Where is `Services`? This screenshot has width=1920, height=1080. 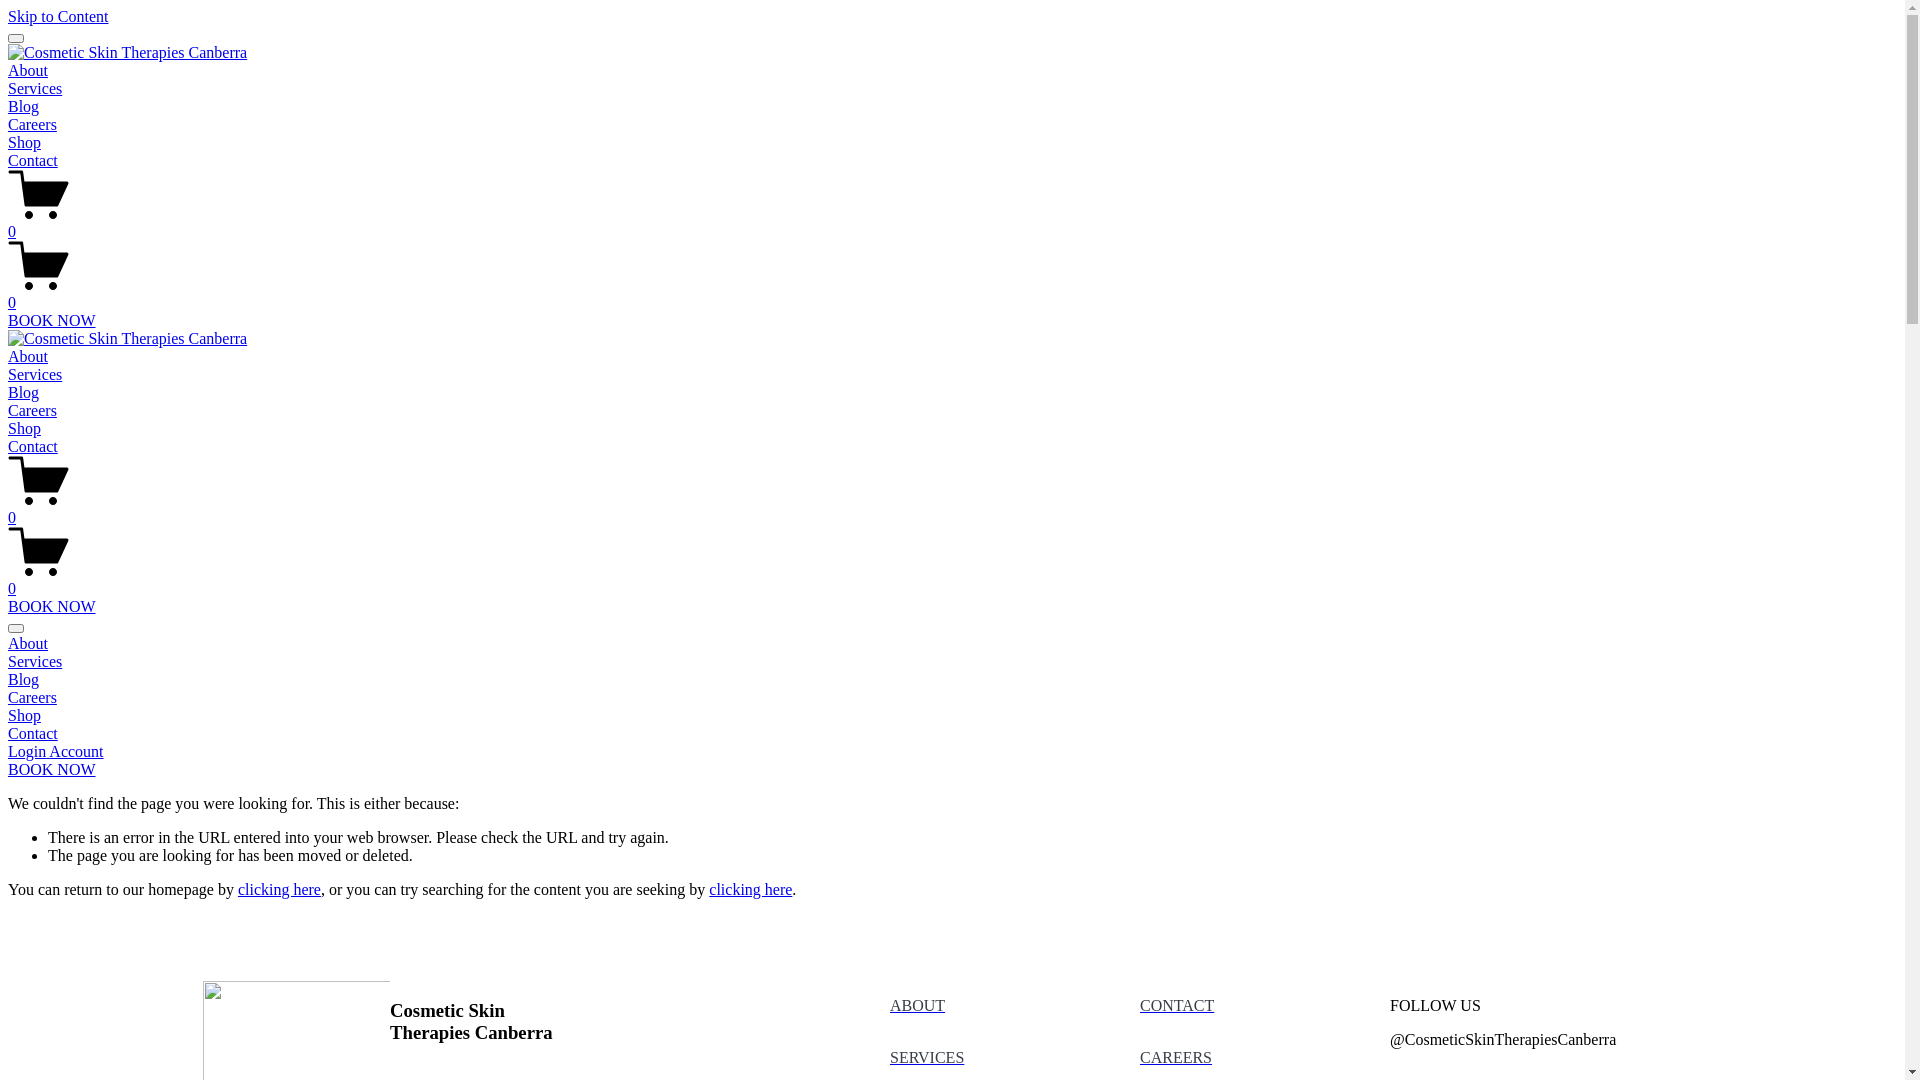 Services is located at coordinates (952, 662).